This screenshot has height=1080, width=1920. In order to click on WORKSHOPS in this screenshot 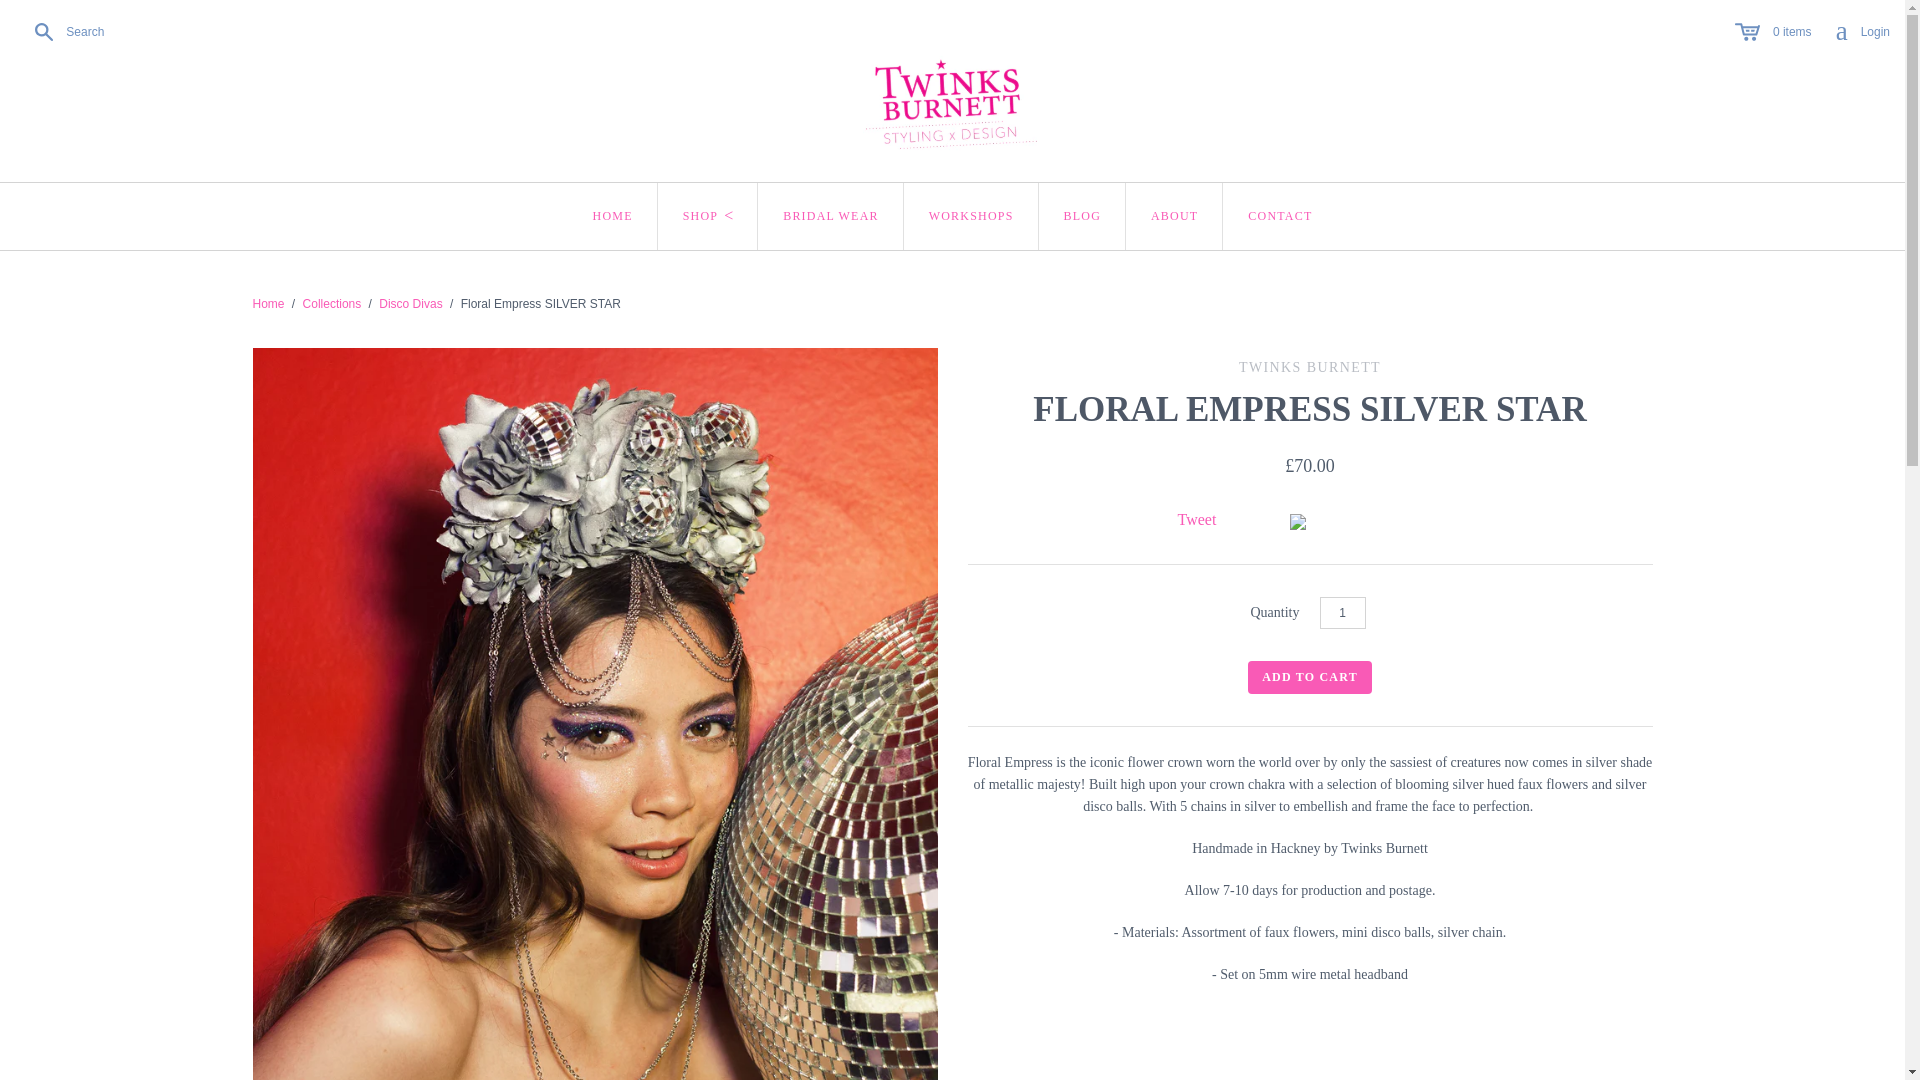, I will do `click(971, 216)`.